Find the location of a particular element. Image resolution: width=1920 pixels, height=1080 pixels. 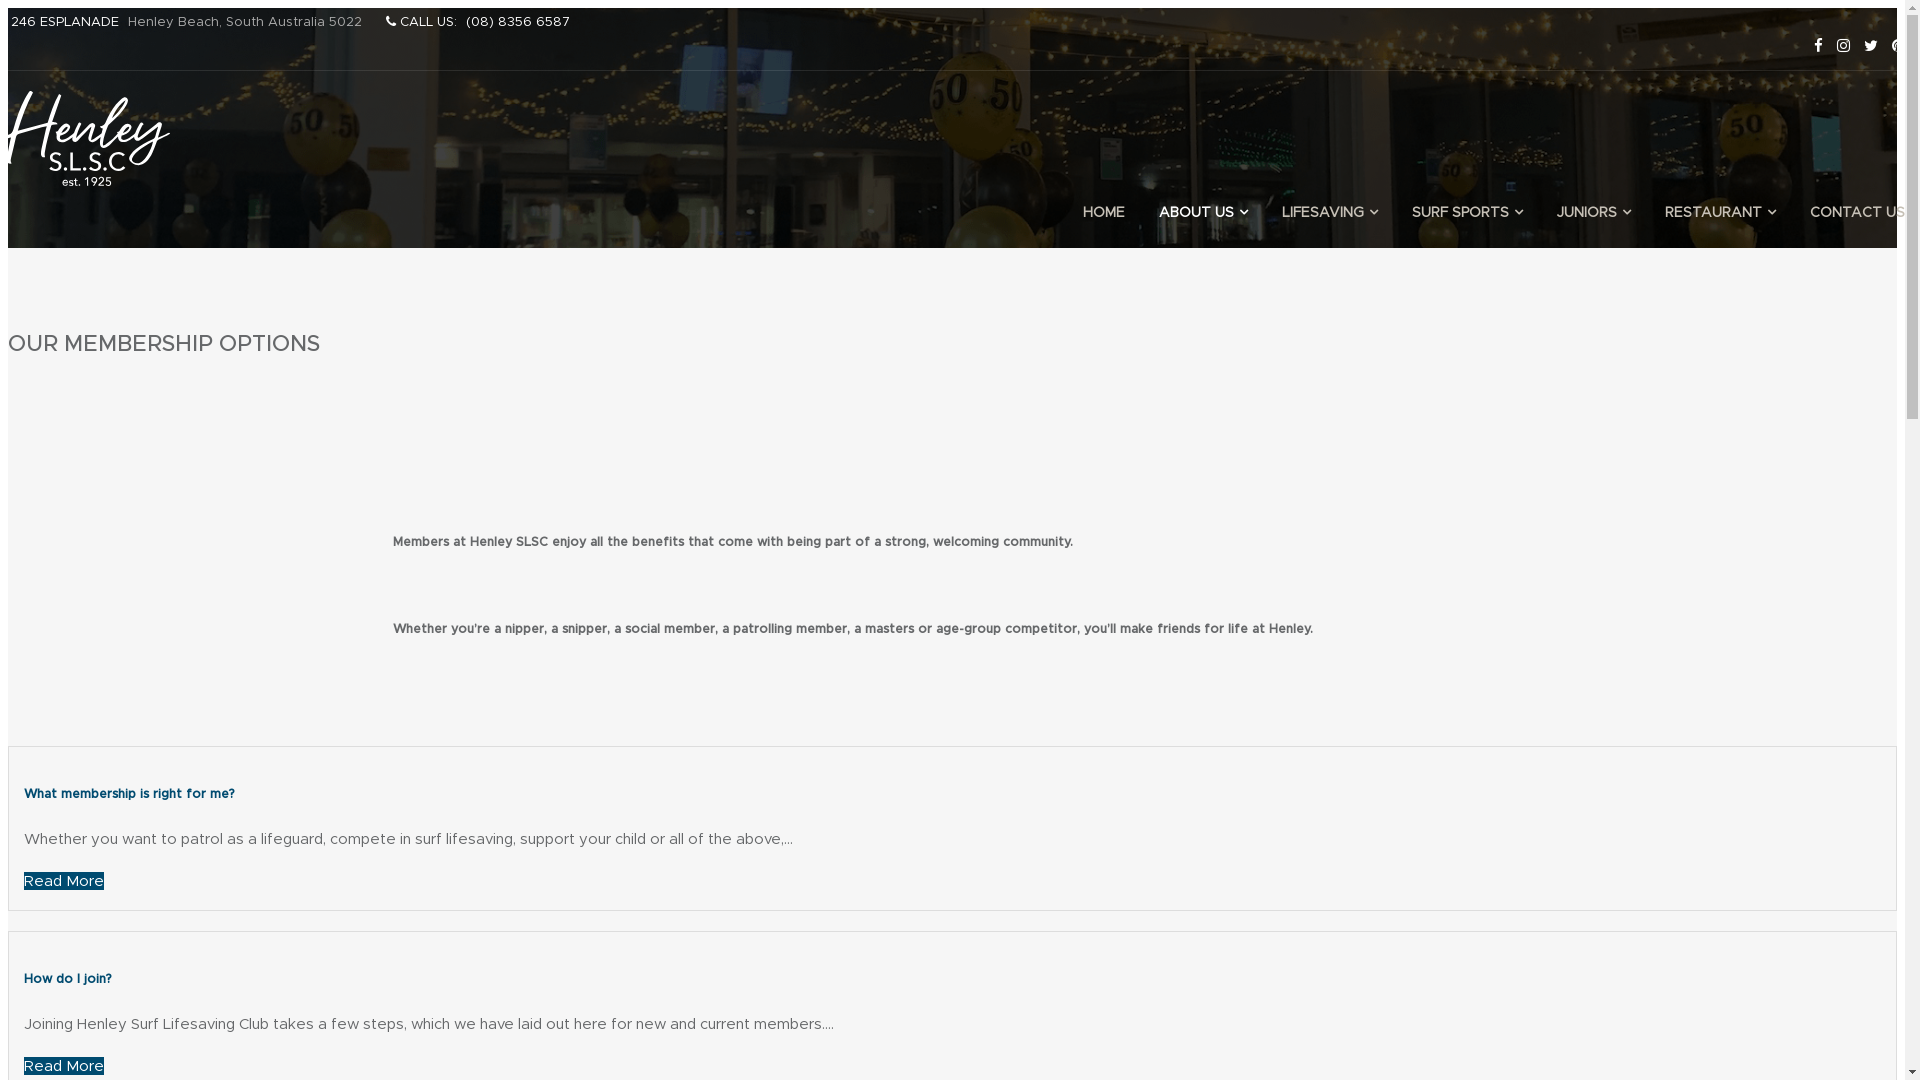

SURF SPORTS is located at coordinates (1468, 212).